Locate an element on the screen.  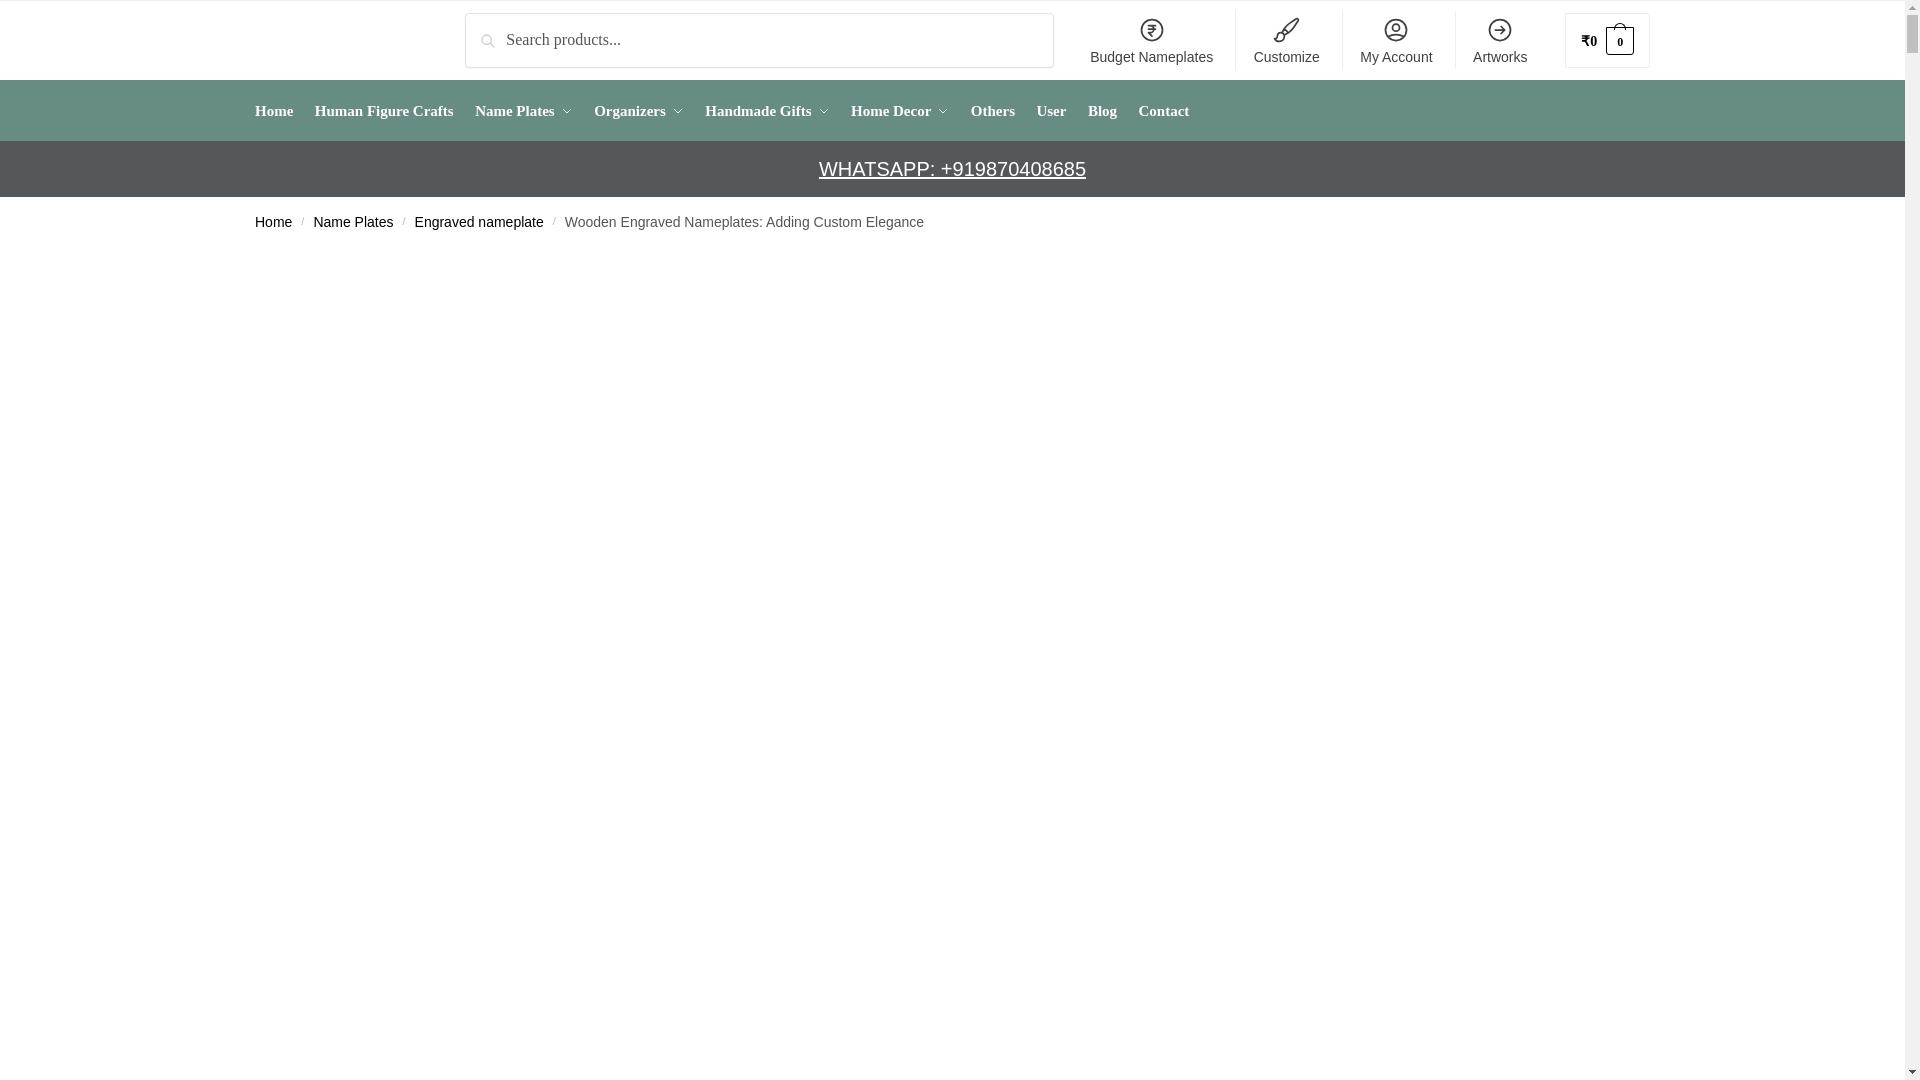
Name Plates is located at coordinates (524, 111).